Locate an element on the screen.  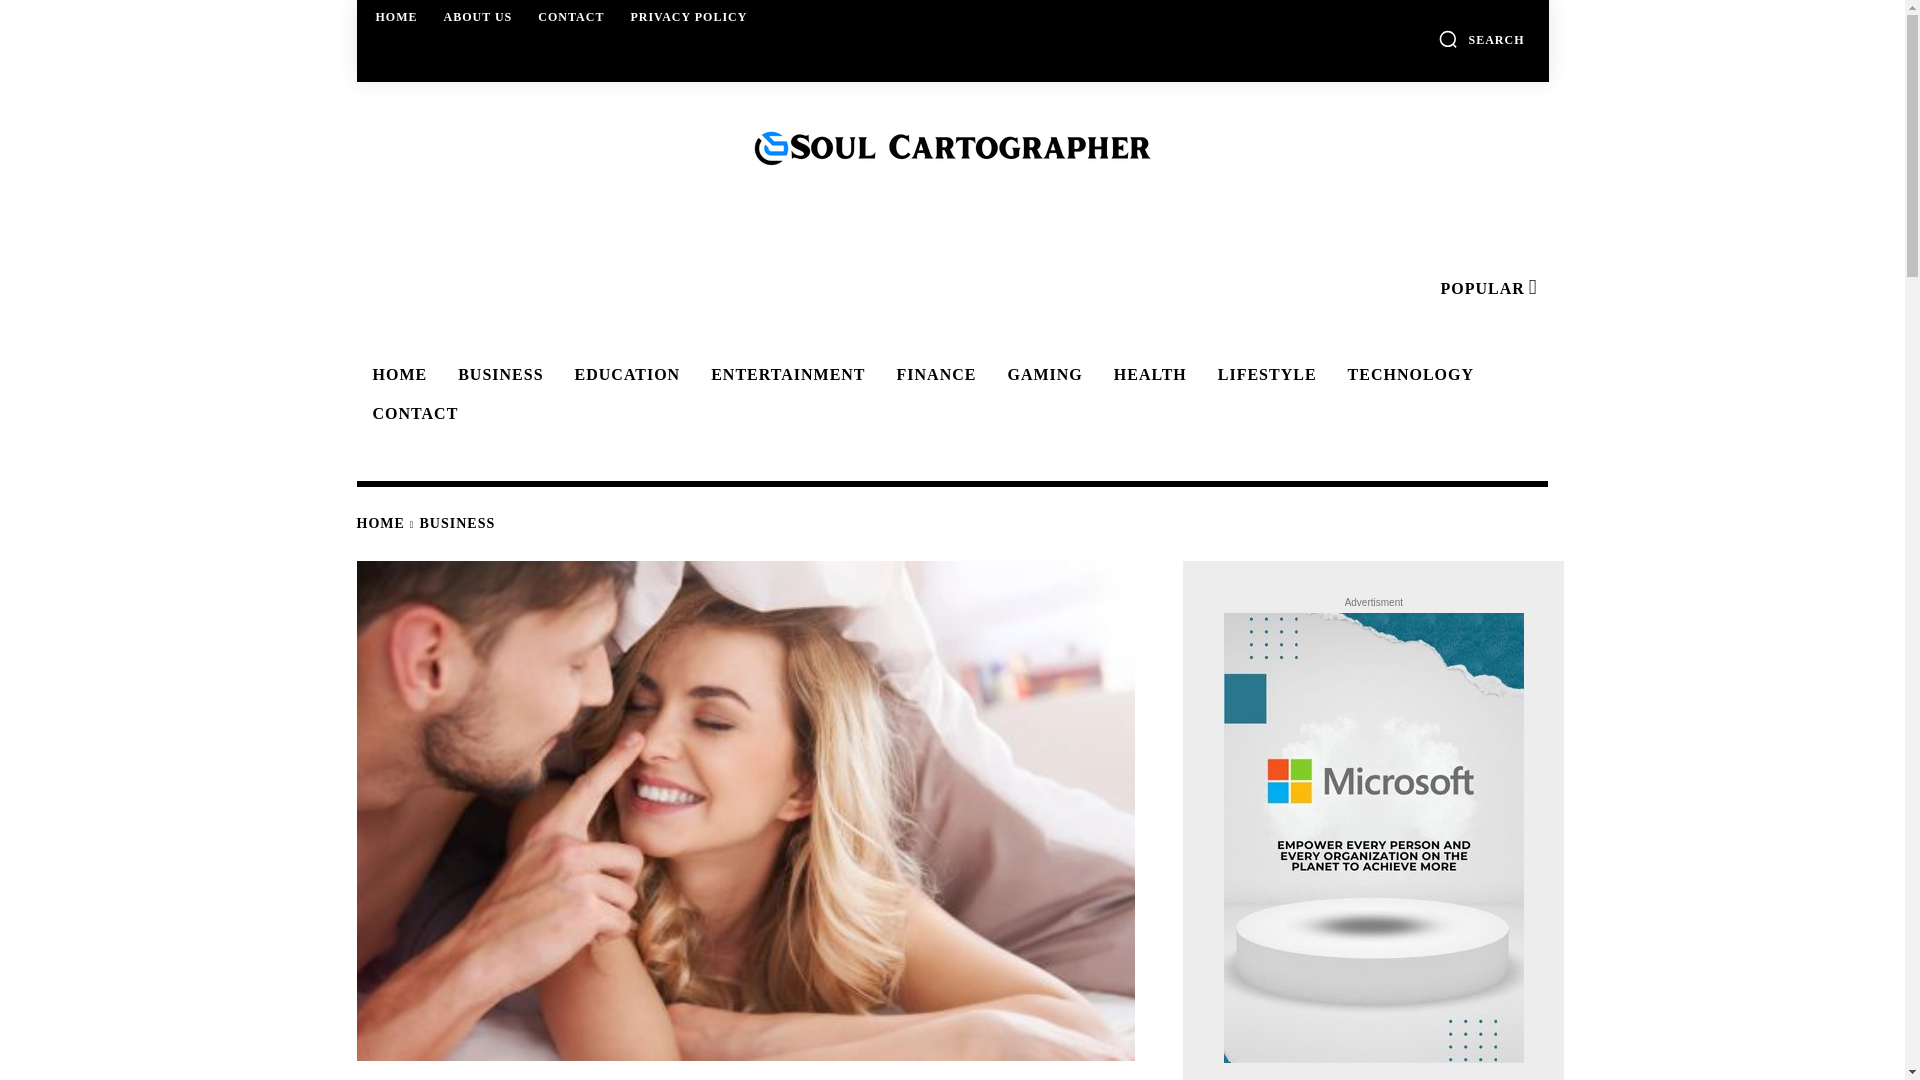
POPULAR is located at coordinates (1486, 288).